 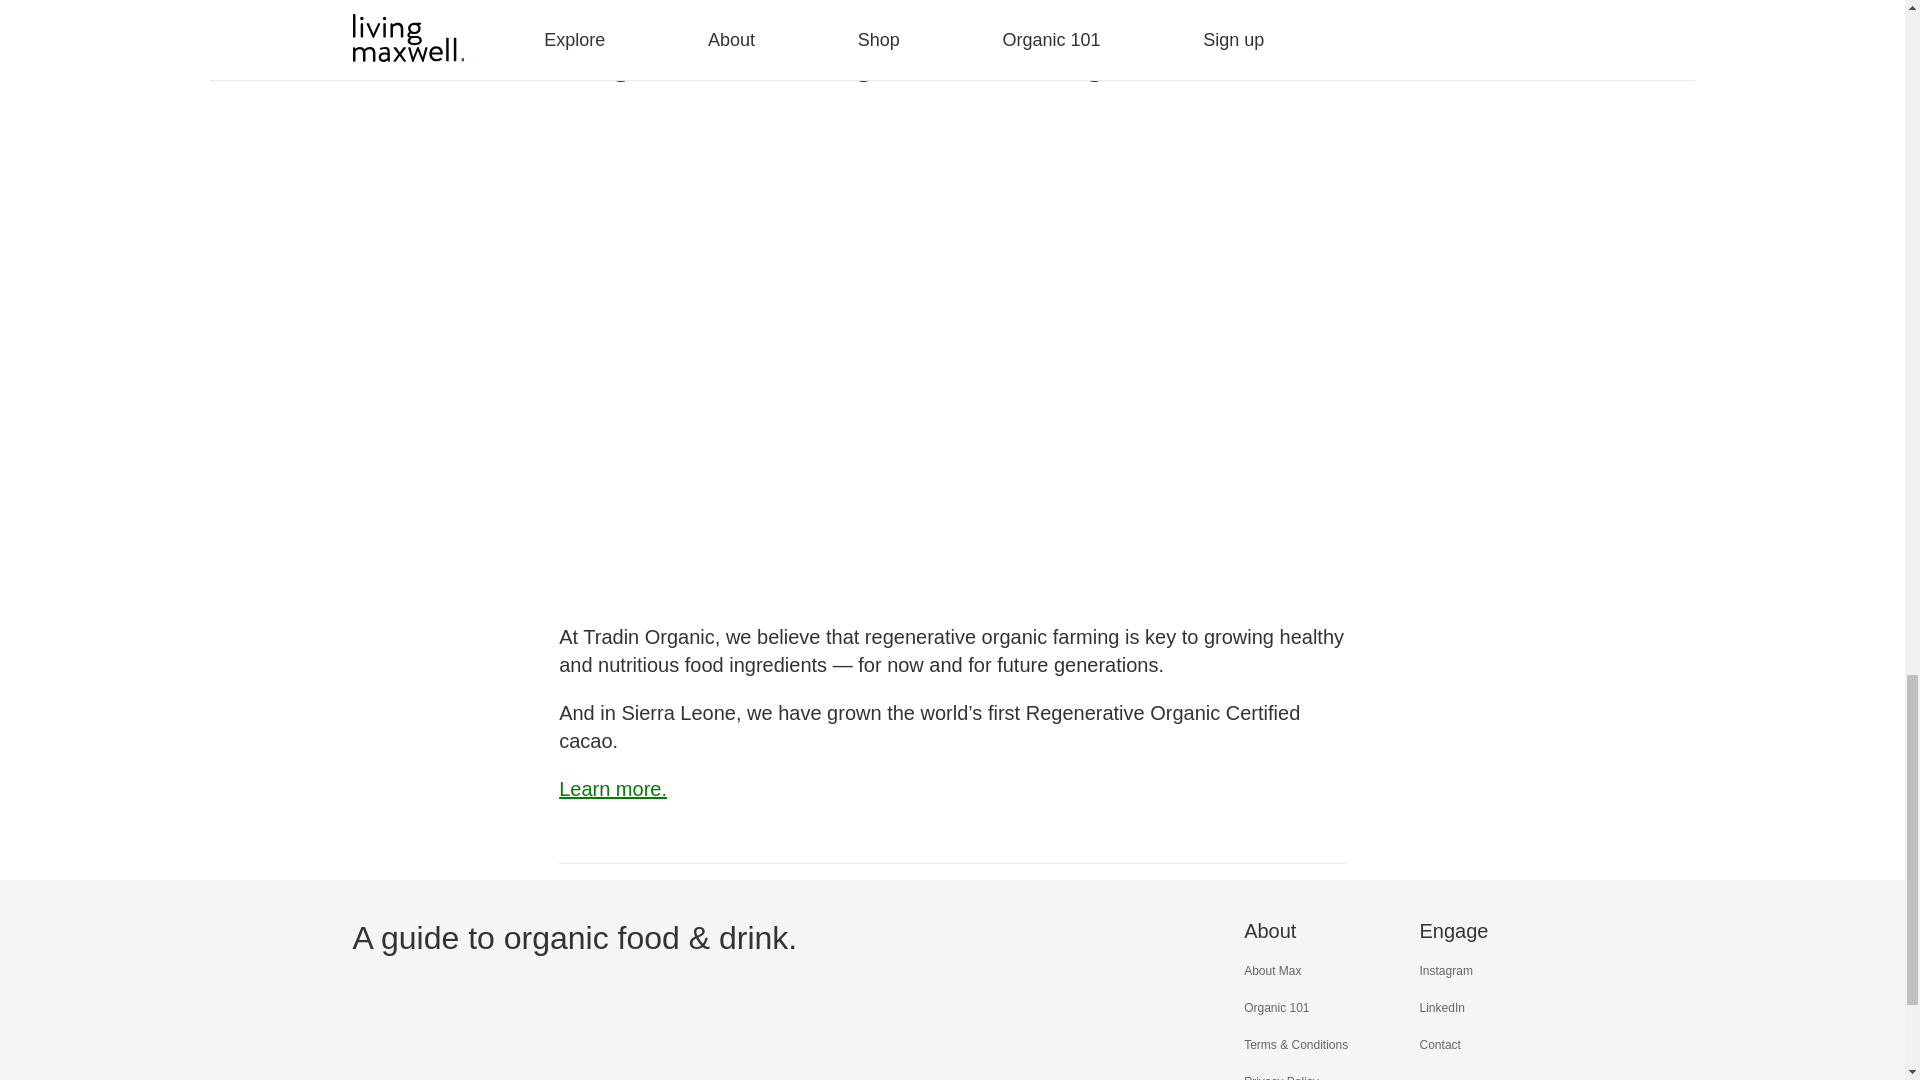 I want to click on Instagram, so click(x=1446, y=971).